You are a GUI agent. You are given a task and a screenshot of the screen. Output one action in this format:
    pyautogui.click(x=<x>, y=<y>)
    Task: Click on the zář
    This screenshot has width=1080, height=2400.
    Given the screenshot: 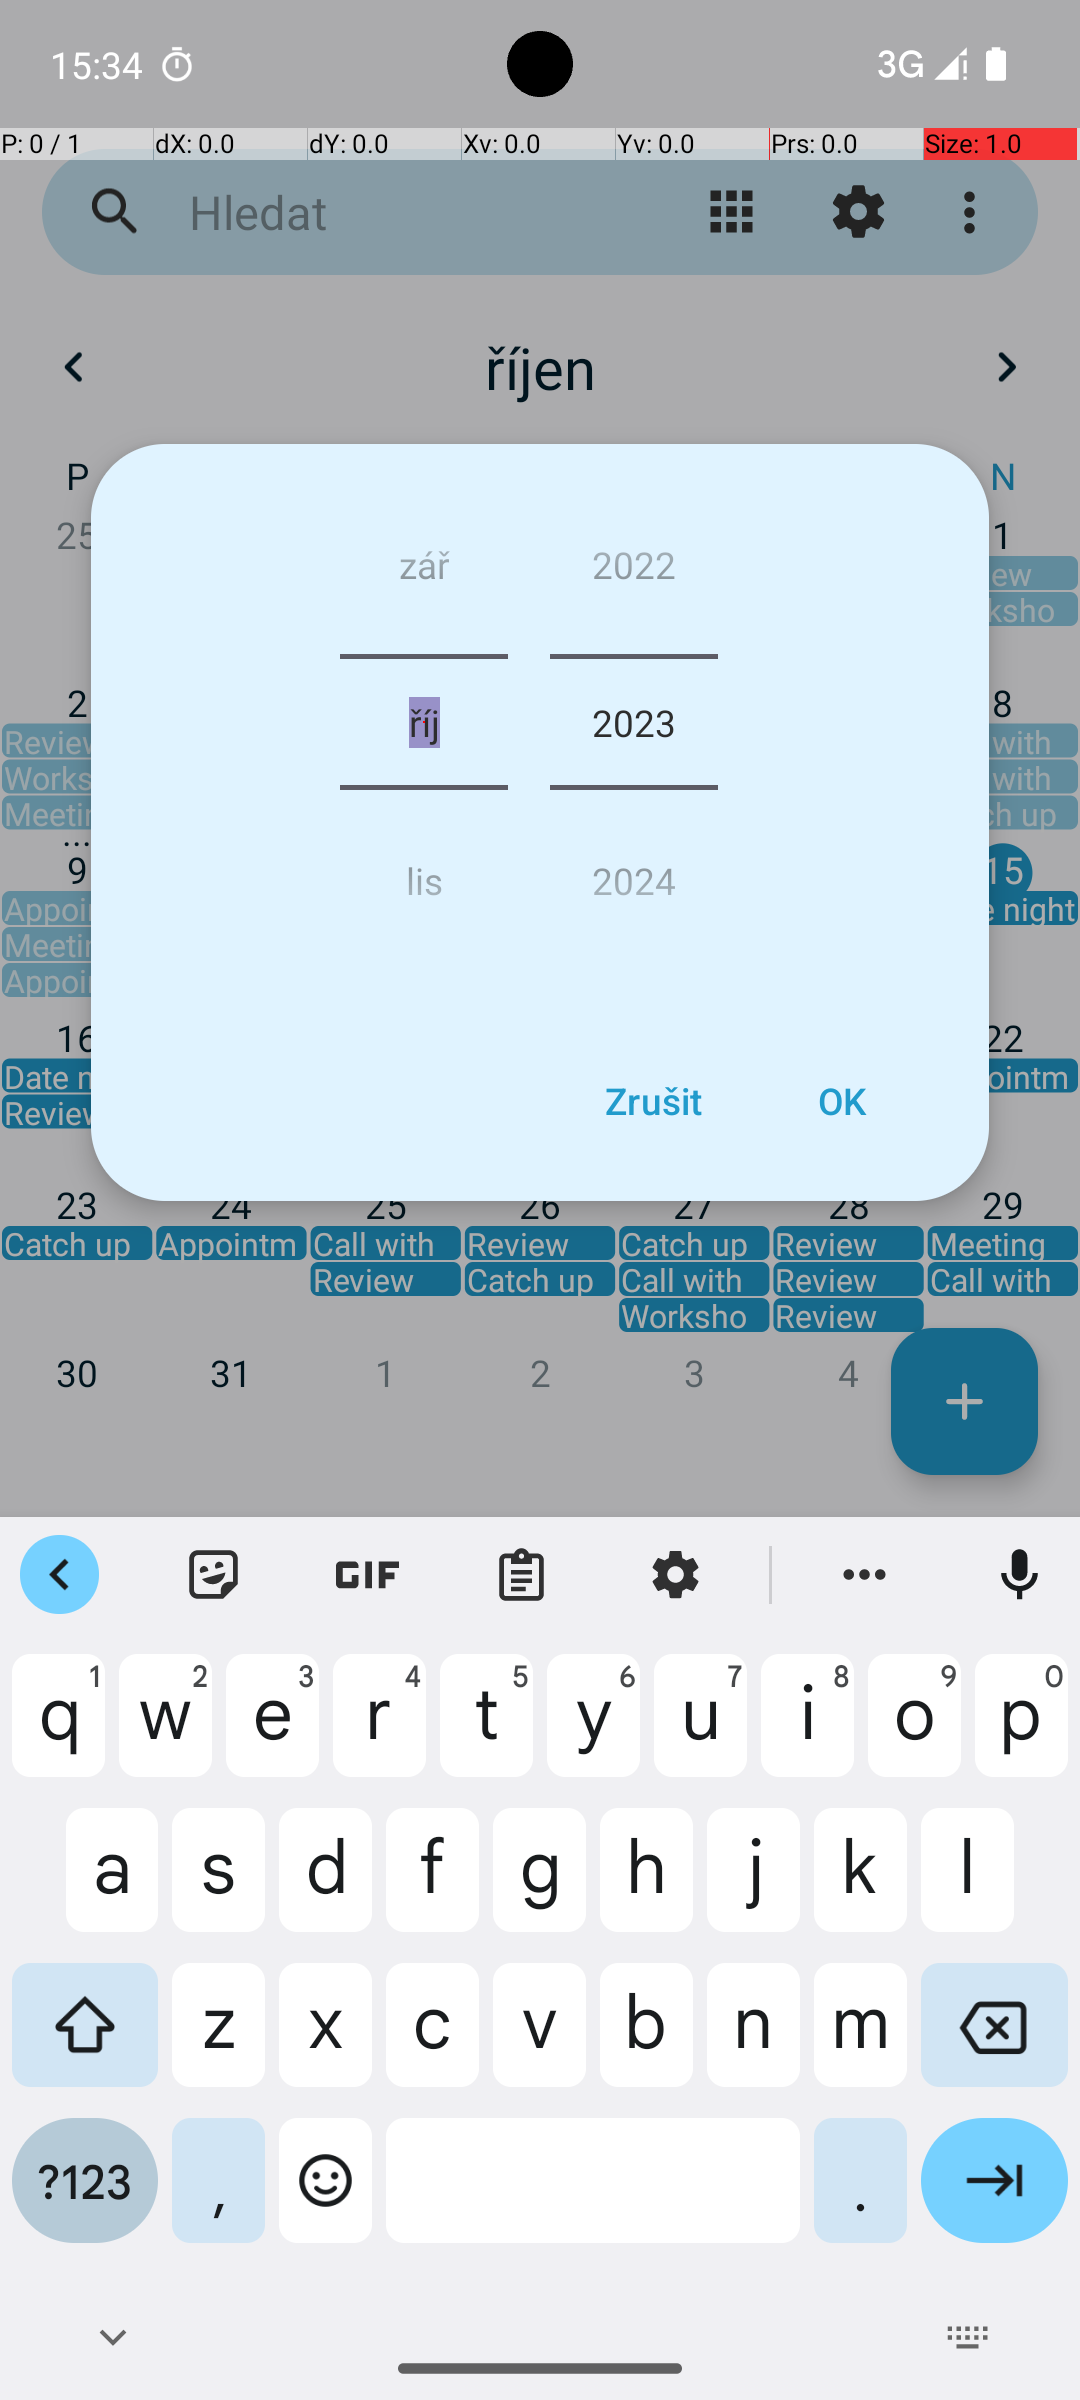 What is the action you would take?
    pyautogui.click(x=424, y=572)
    